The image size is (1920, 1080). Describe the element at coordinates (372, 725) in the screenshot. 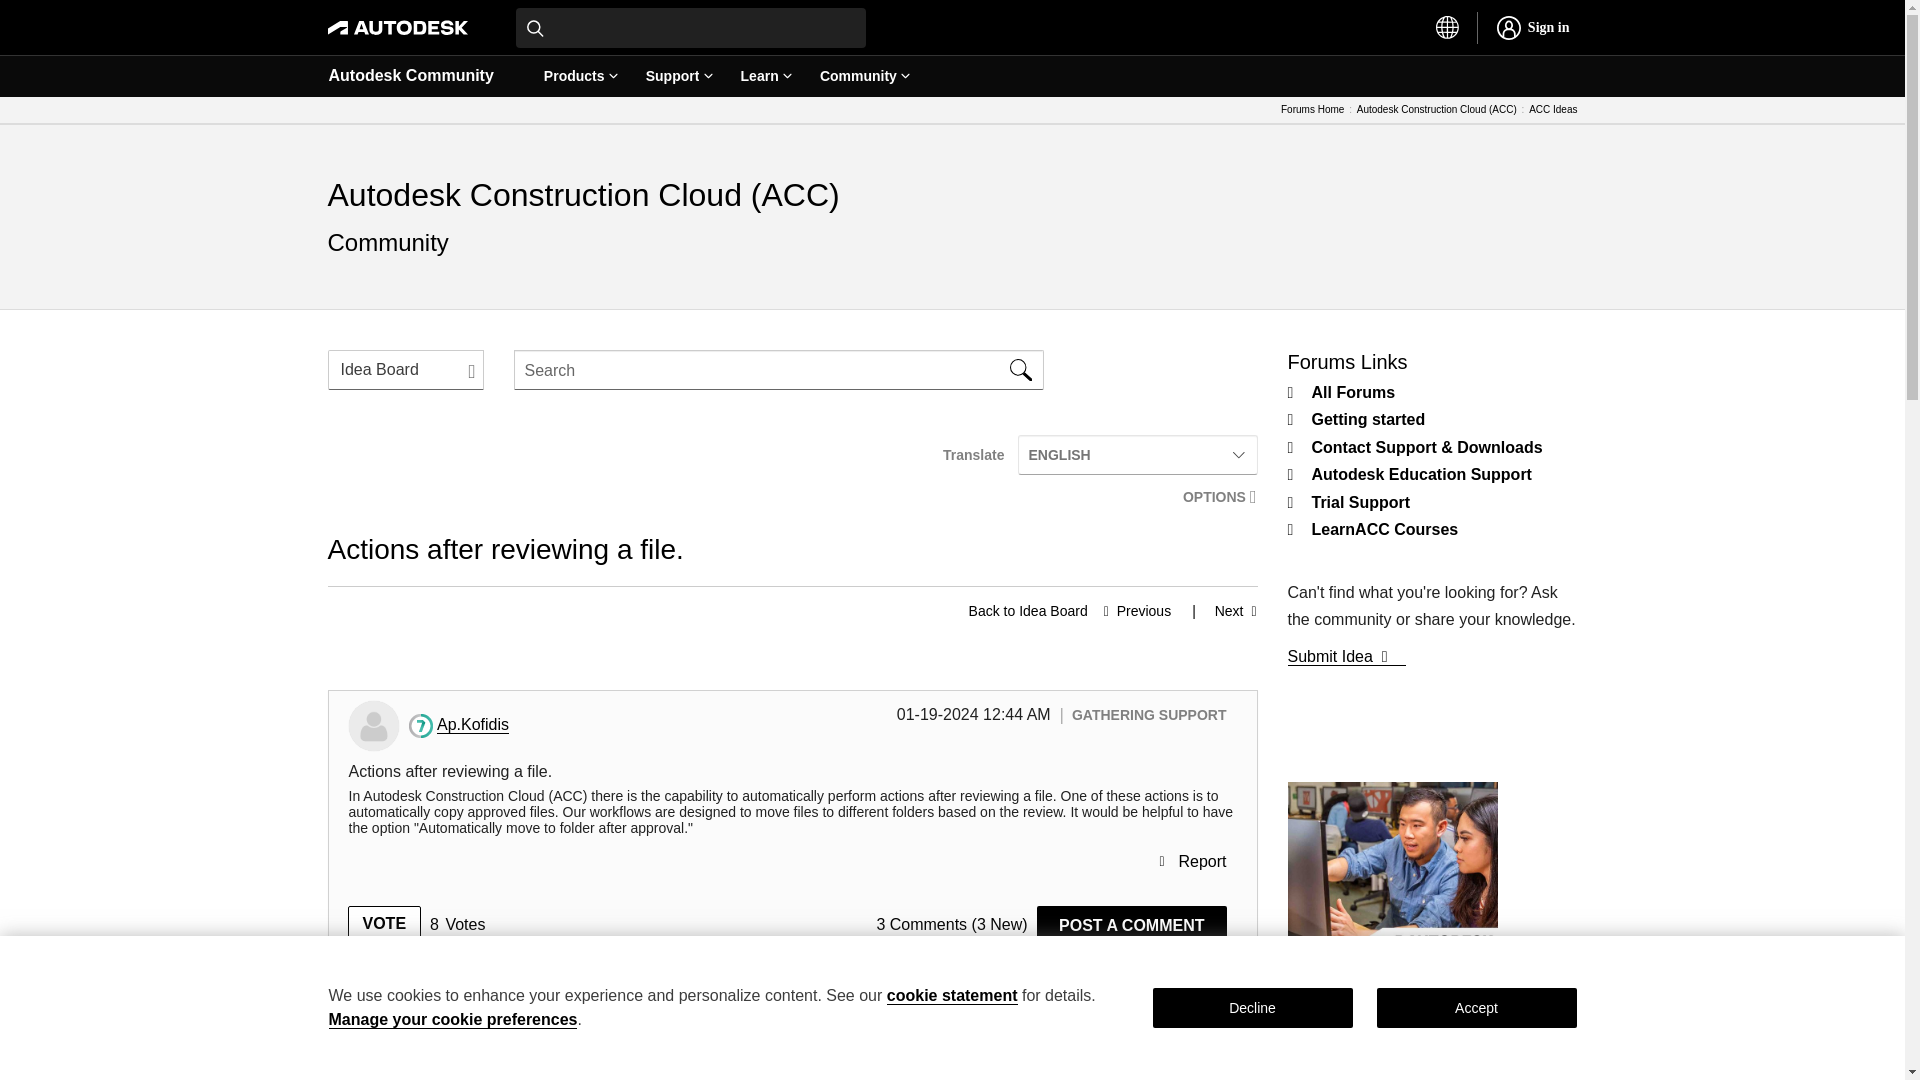

I see `Ap.Kofidis` at that location.